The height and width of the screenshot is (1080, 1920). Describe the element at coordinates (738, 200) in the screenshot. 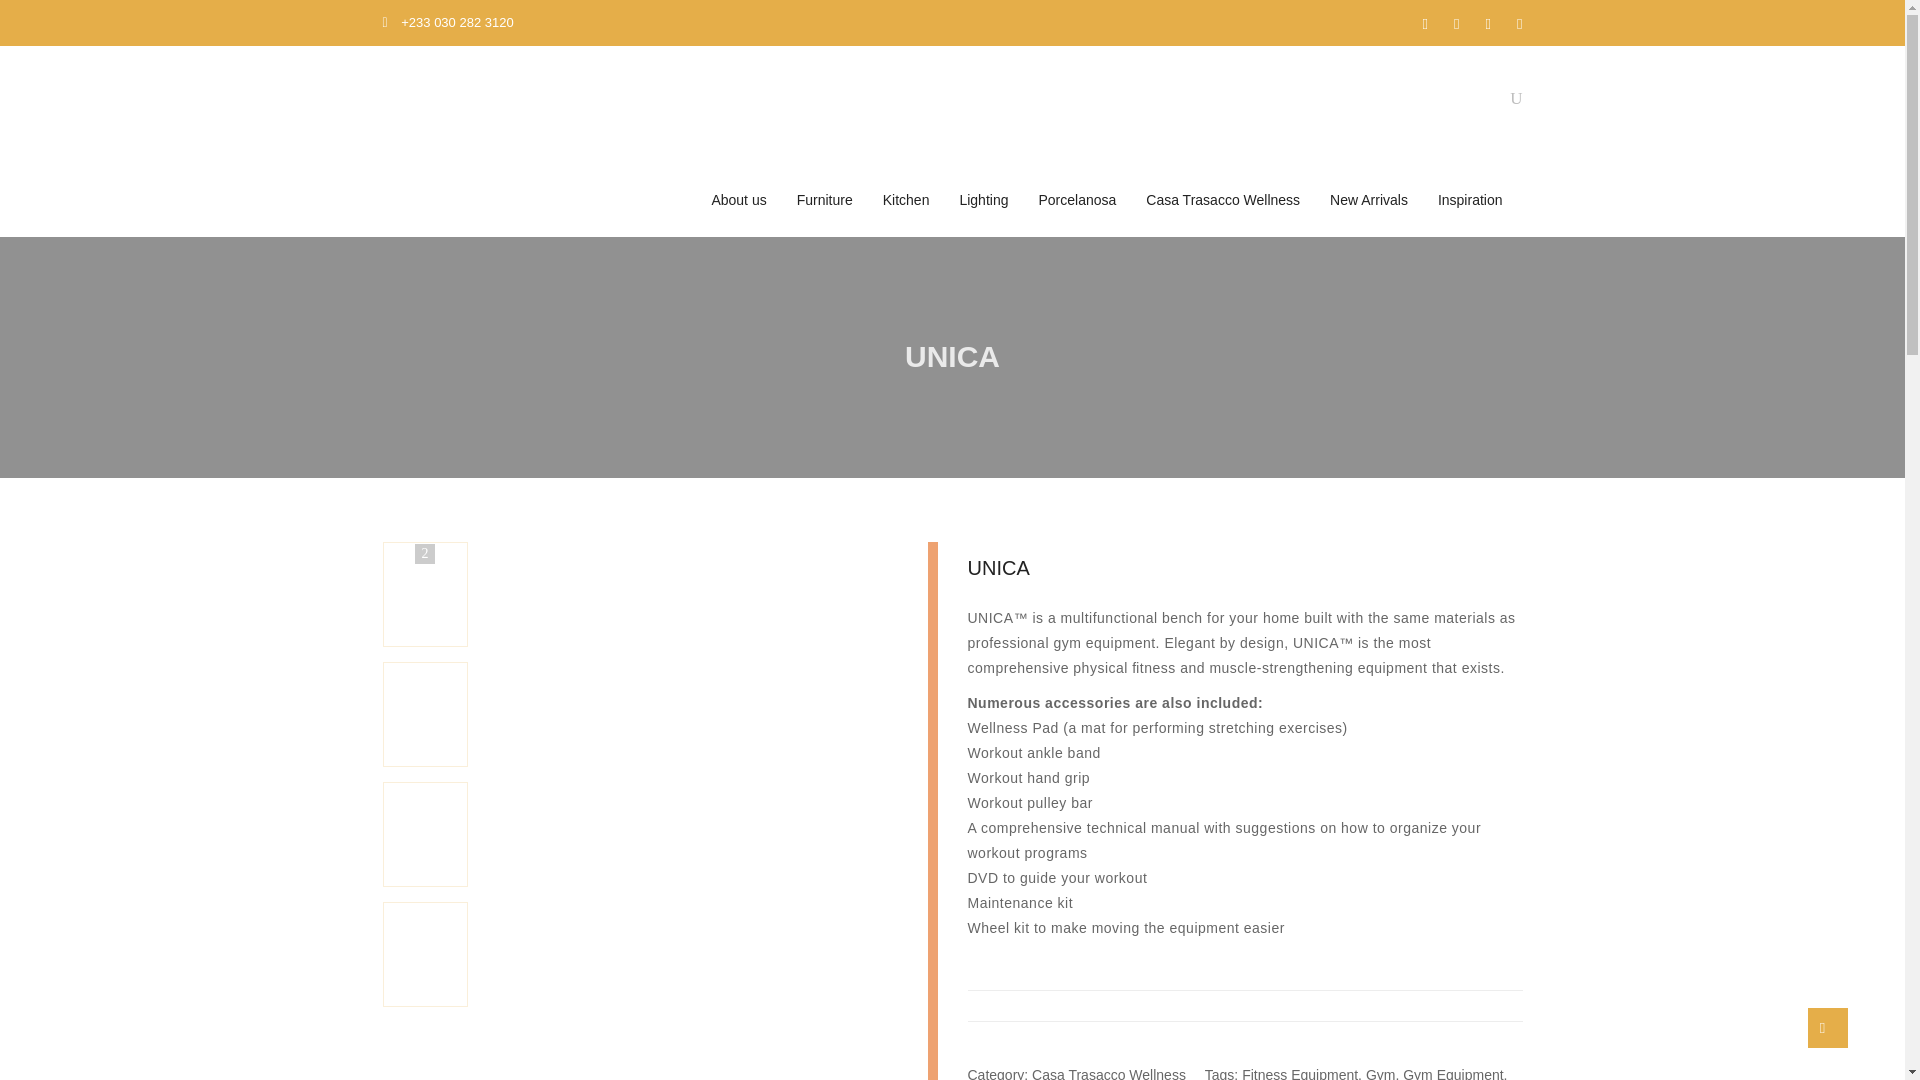

I see `About us` at that location.